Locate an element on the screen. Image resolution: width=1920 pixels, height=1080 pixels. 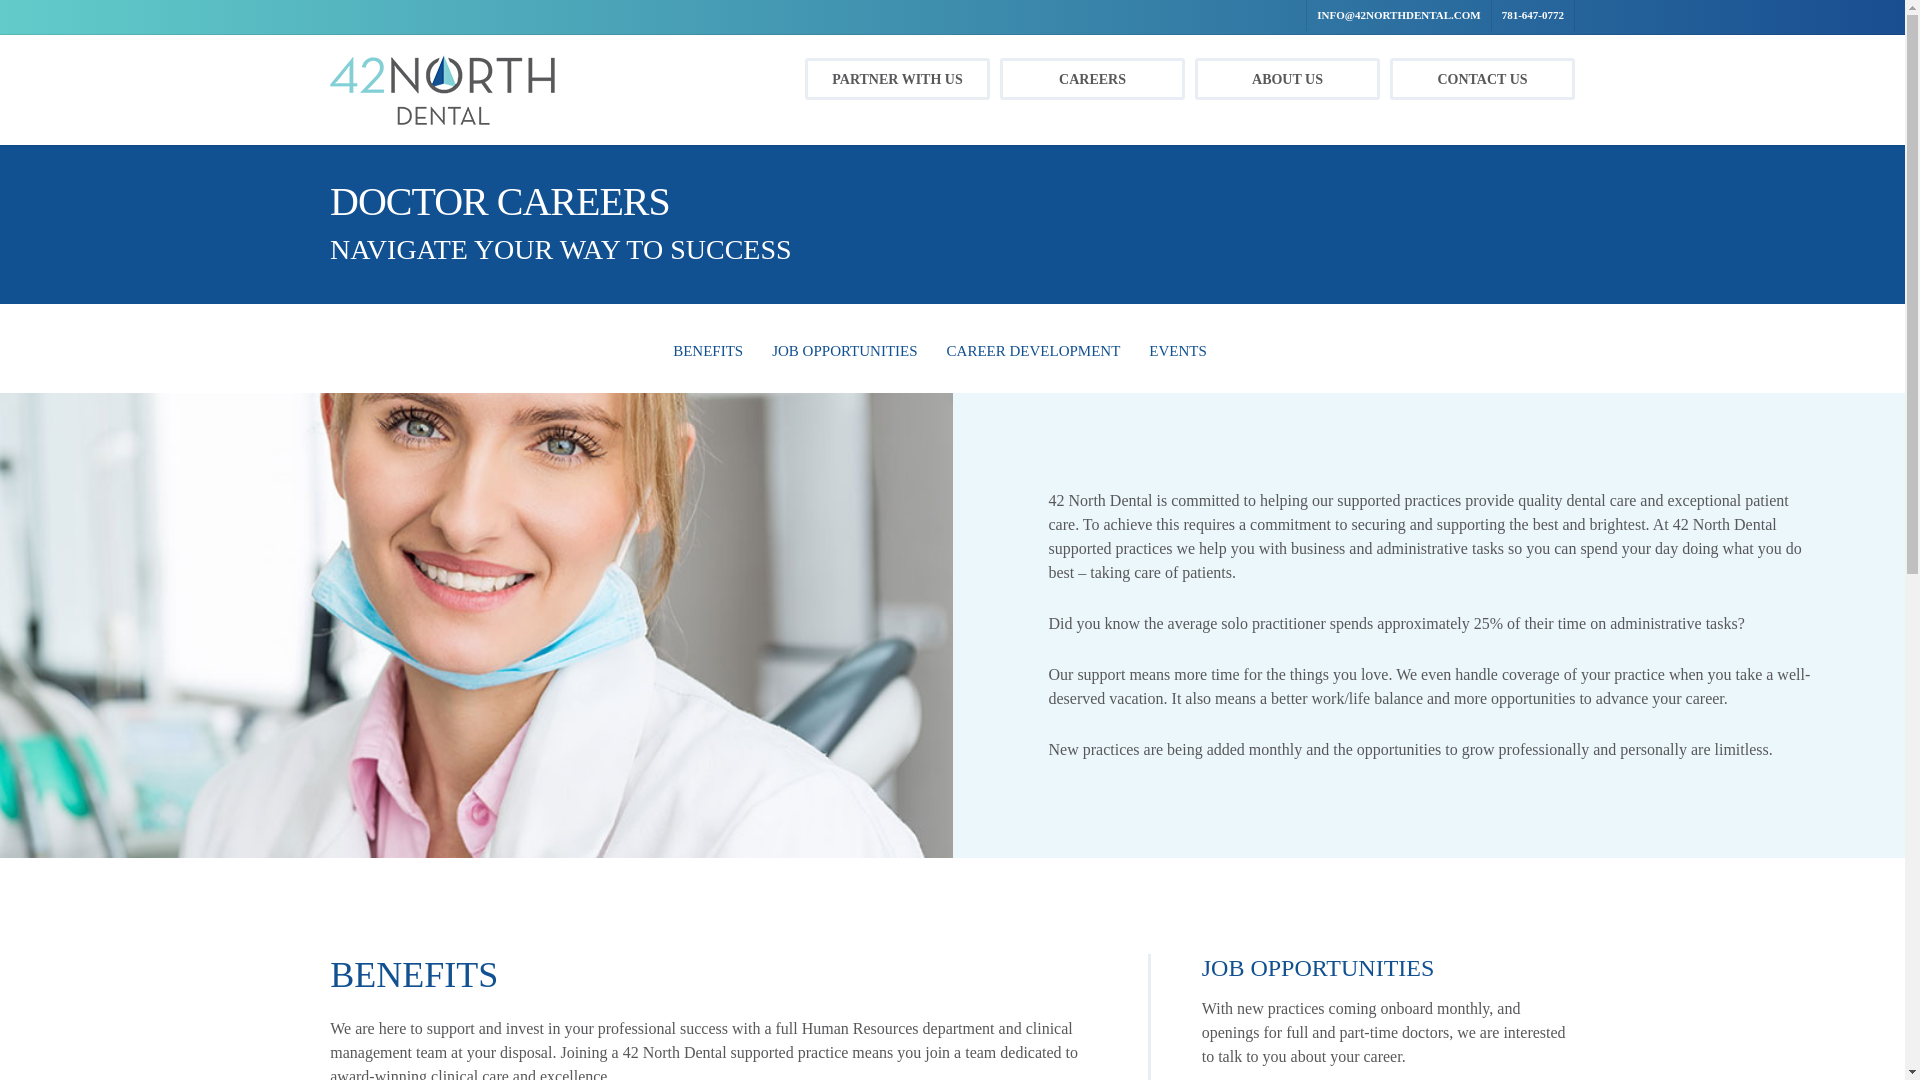
PARTNER WITH US is located at coordinates (897, 79).